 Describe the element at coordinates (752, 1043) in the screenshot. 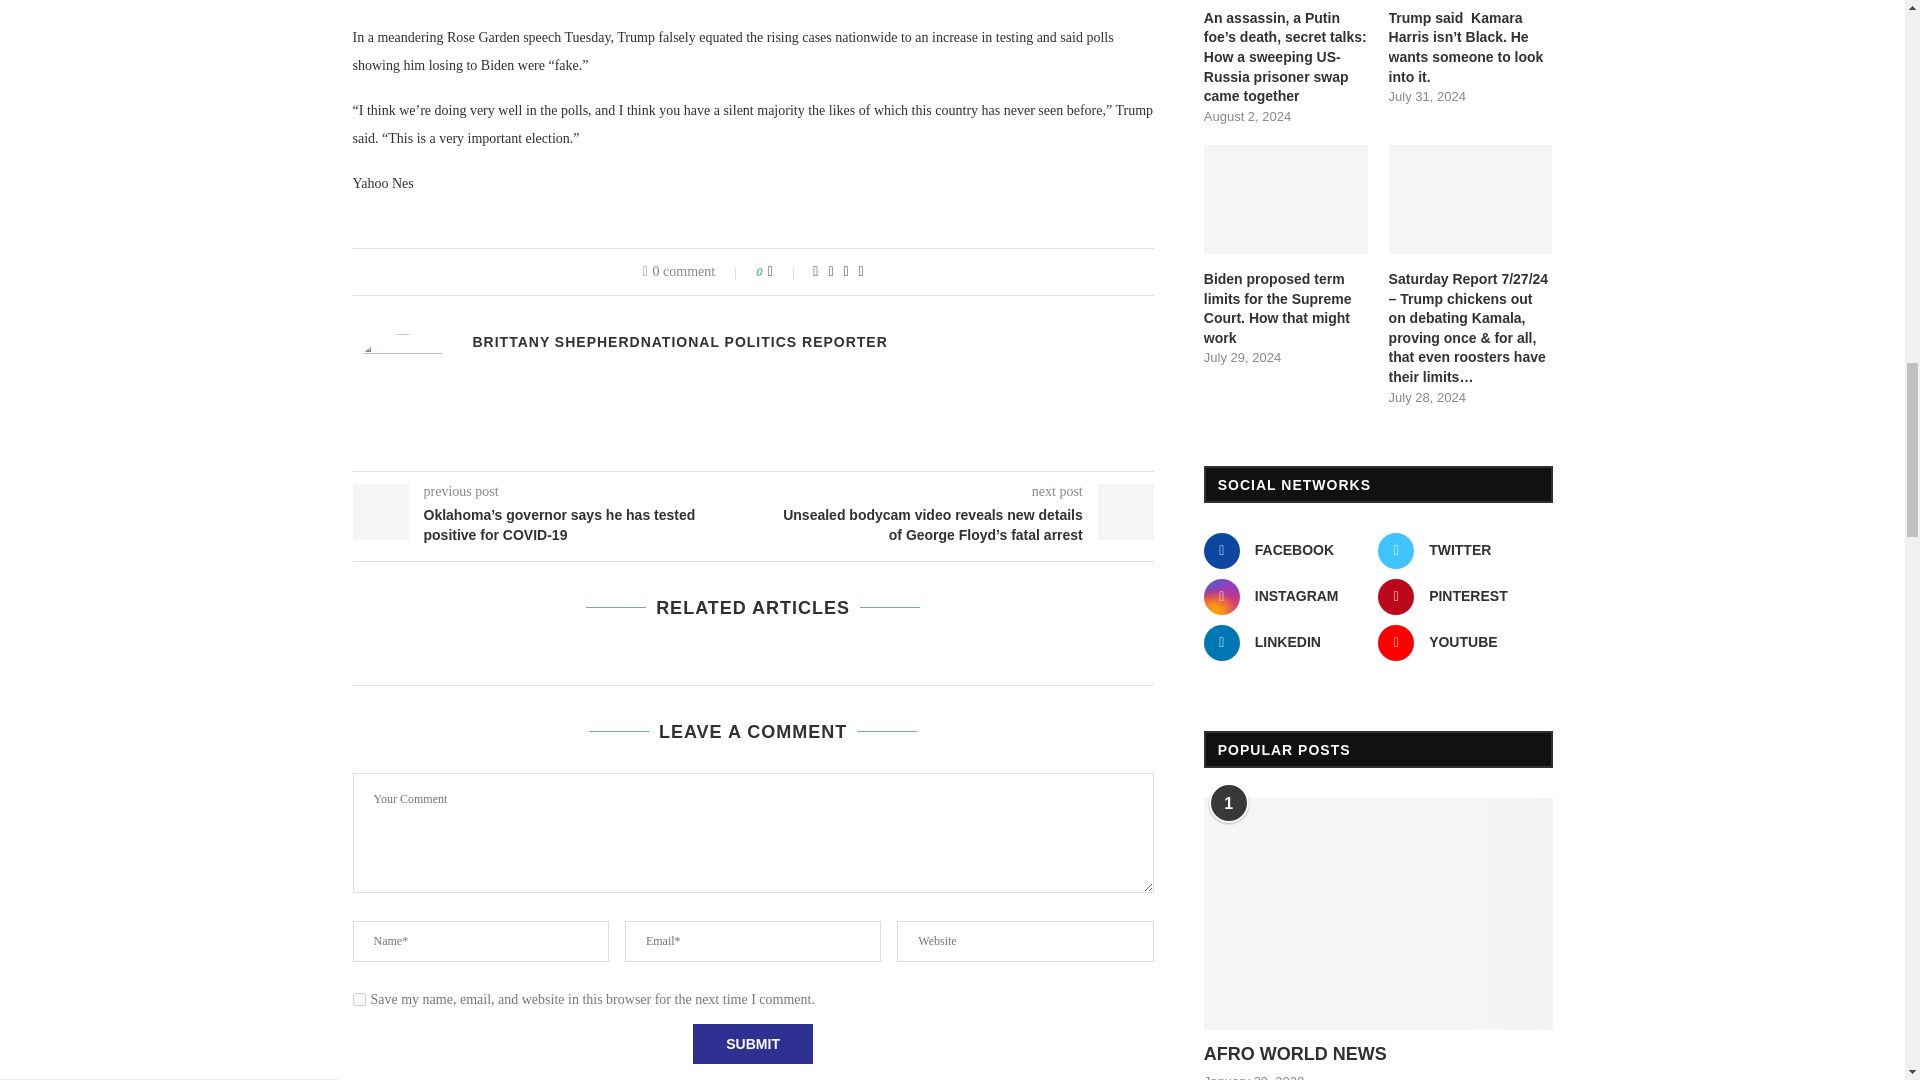

I see `Submit` at that location.